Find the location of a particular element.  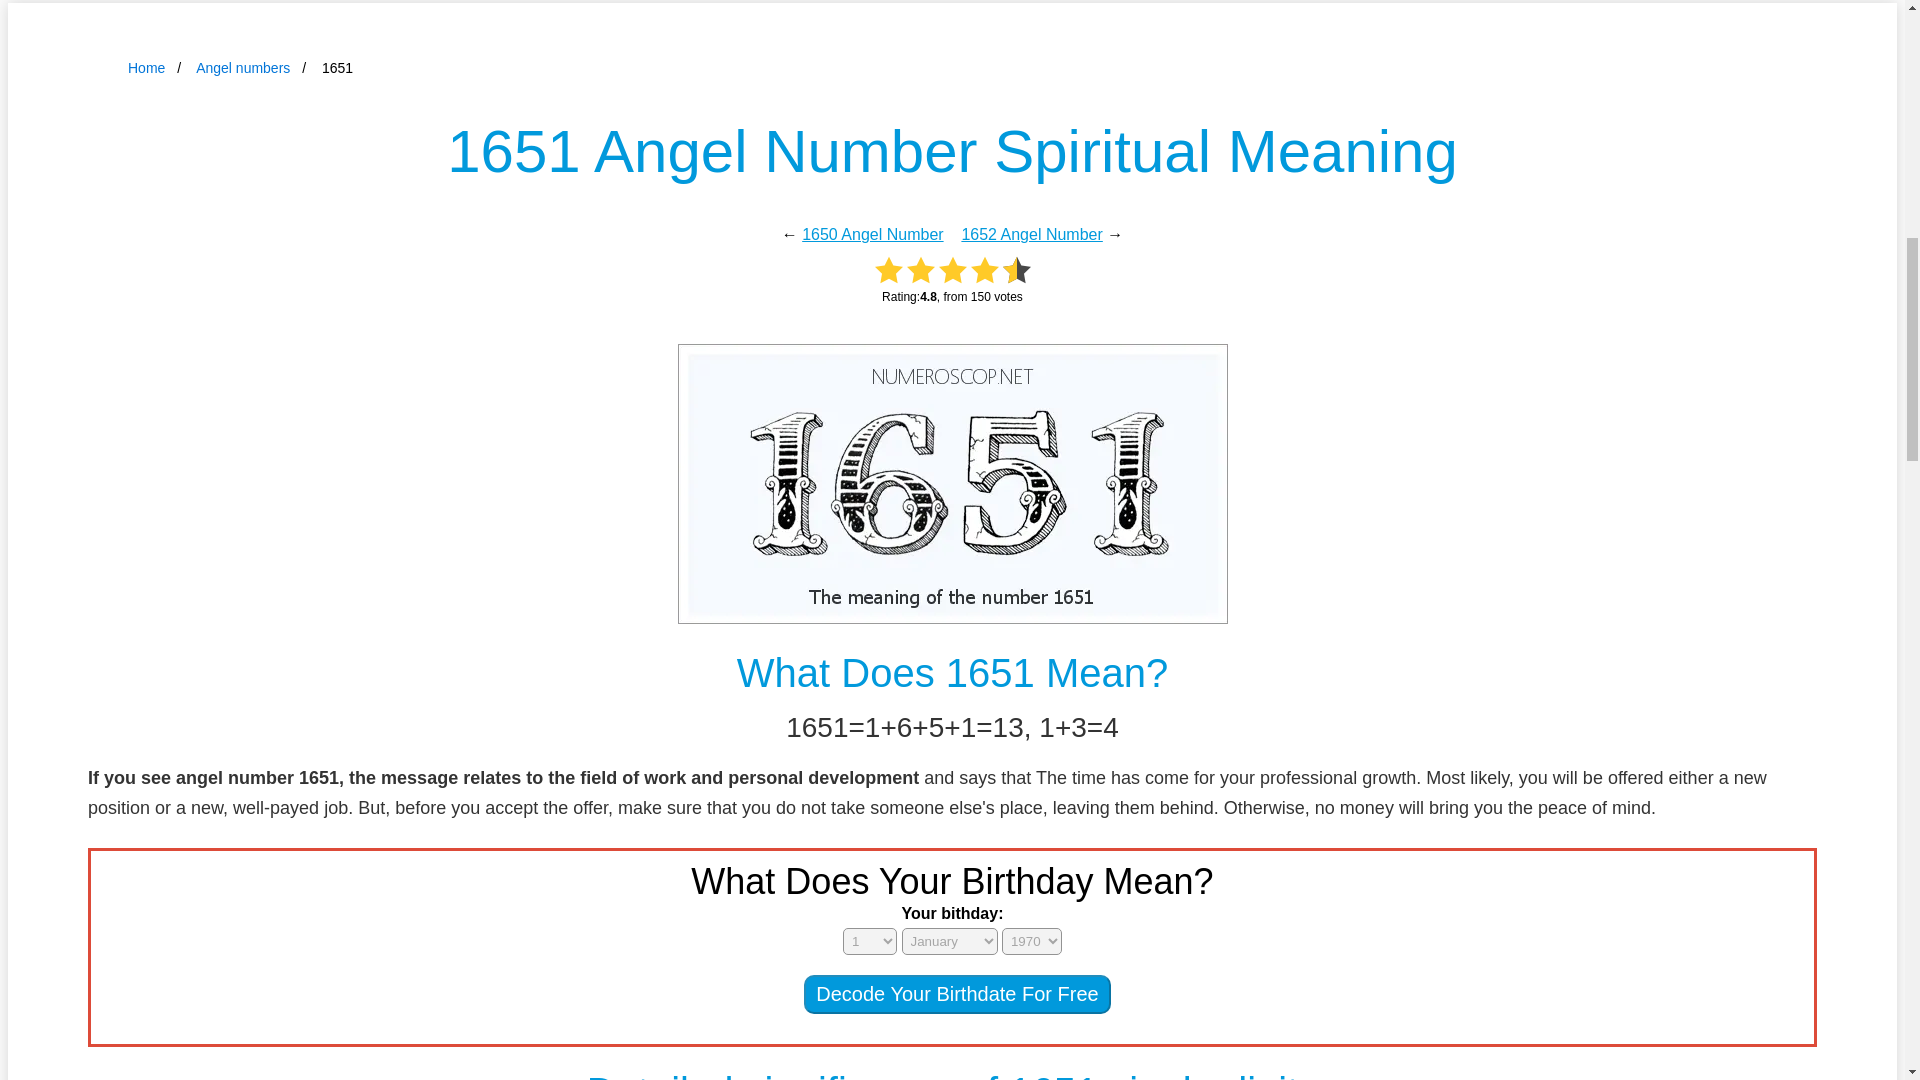

1650 Angel Number is located at coordinates (872, 234).